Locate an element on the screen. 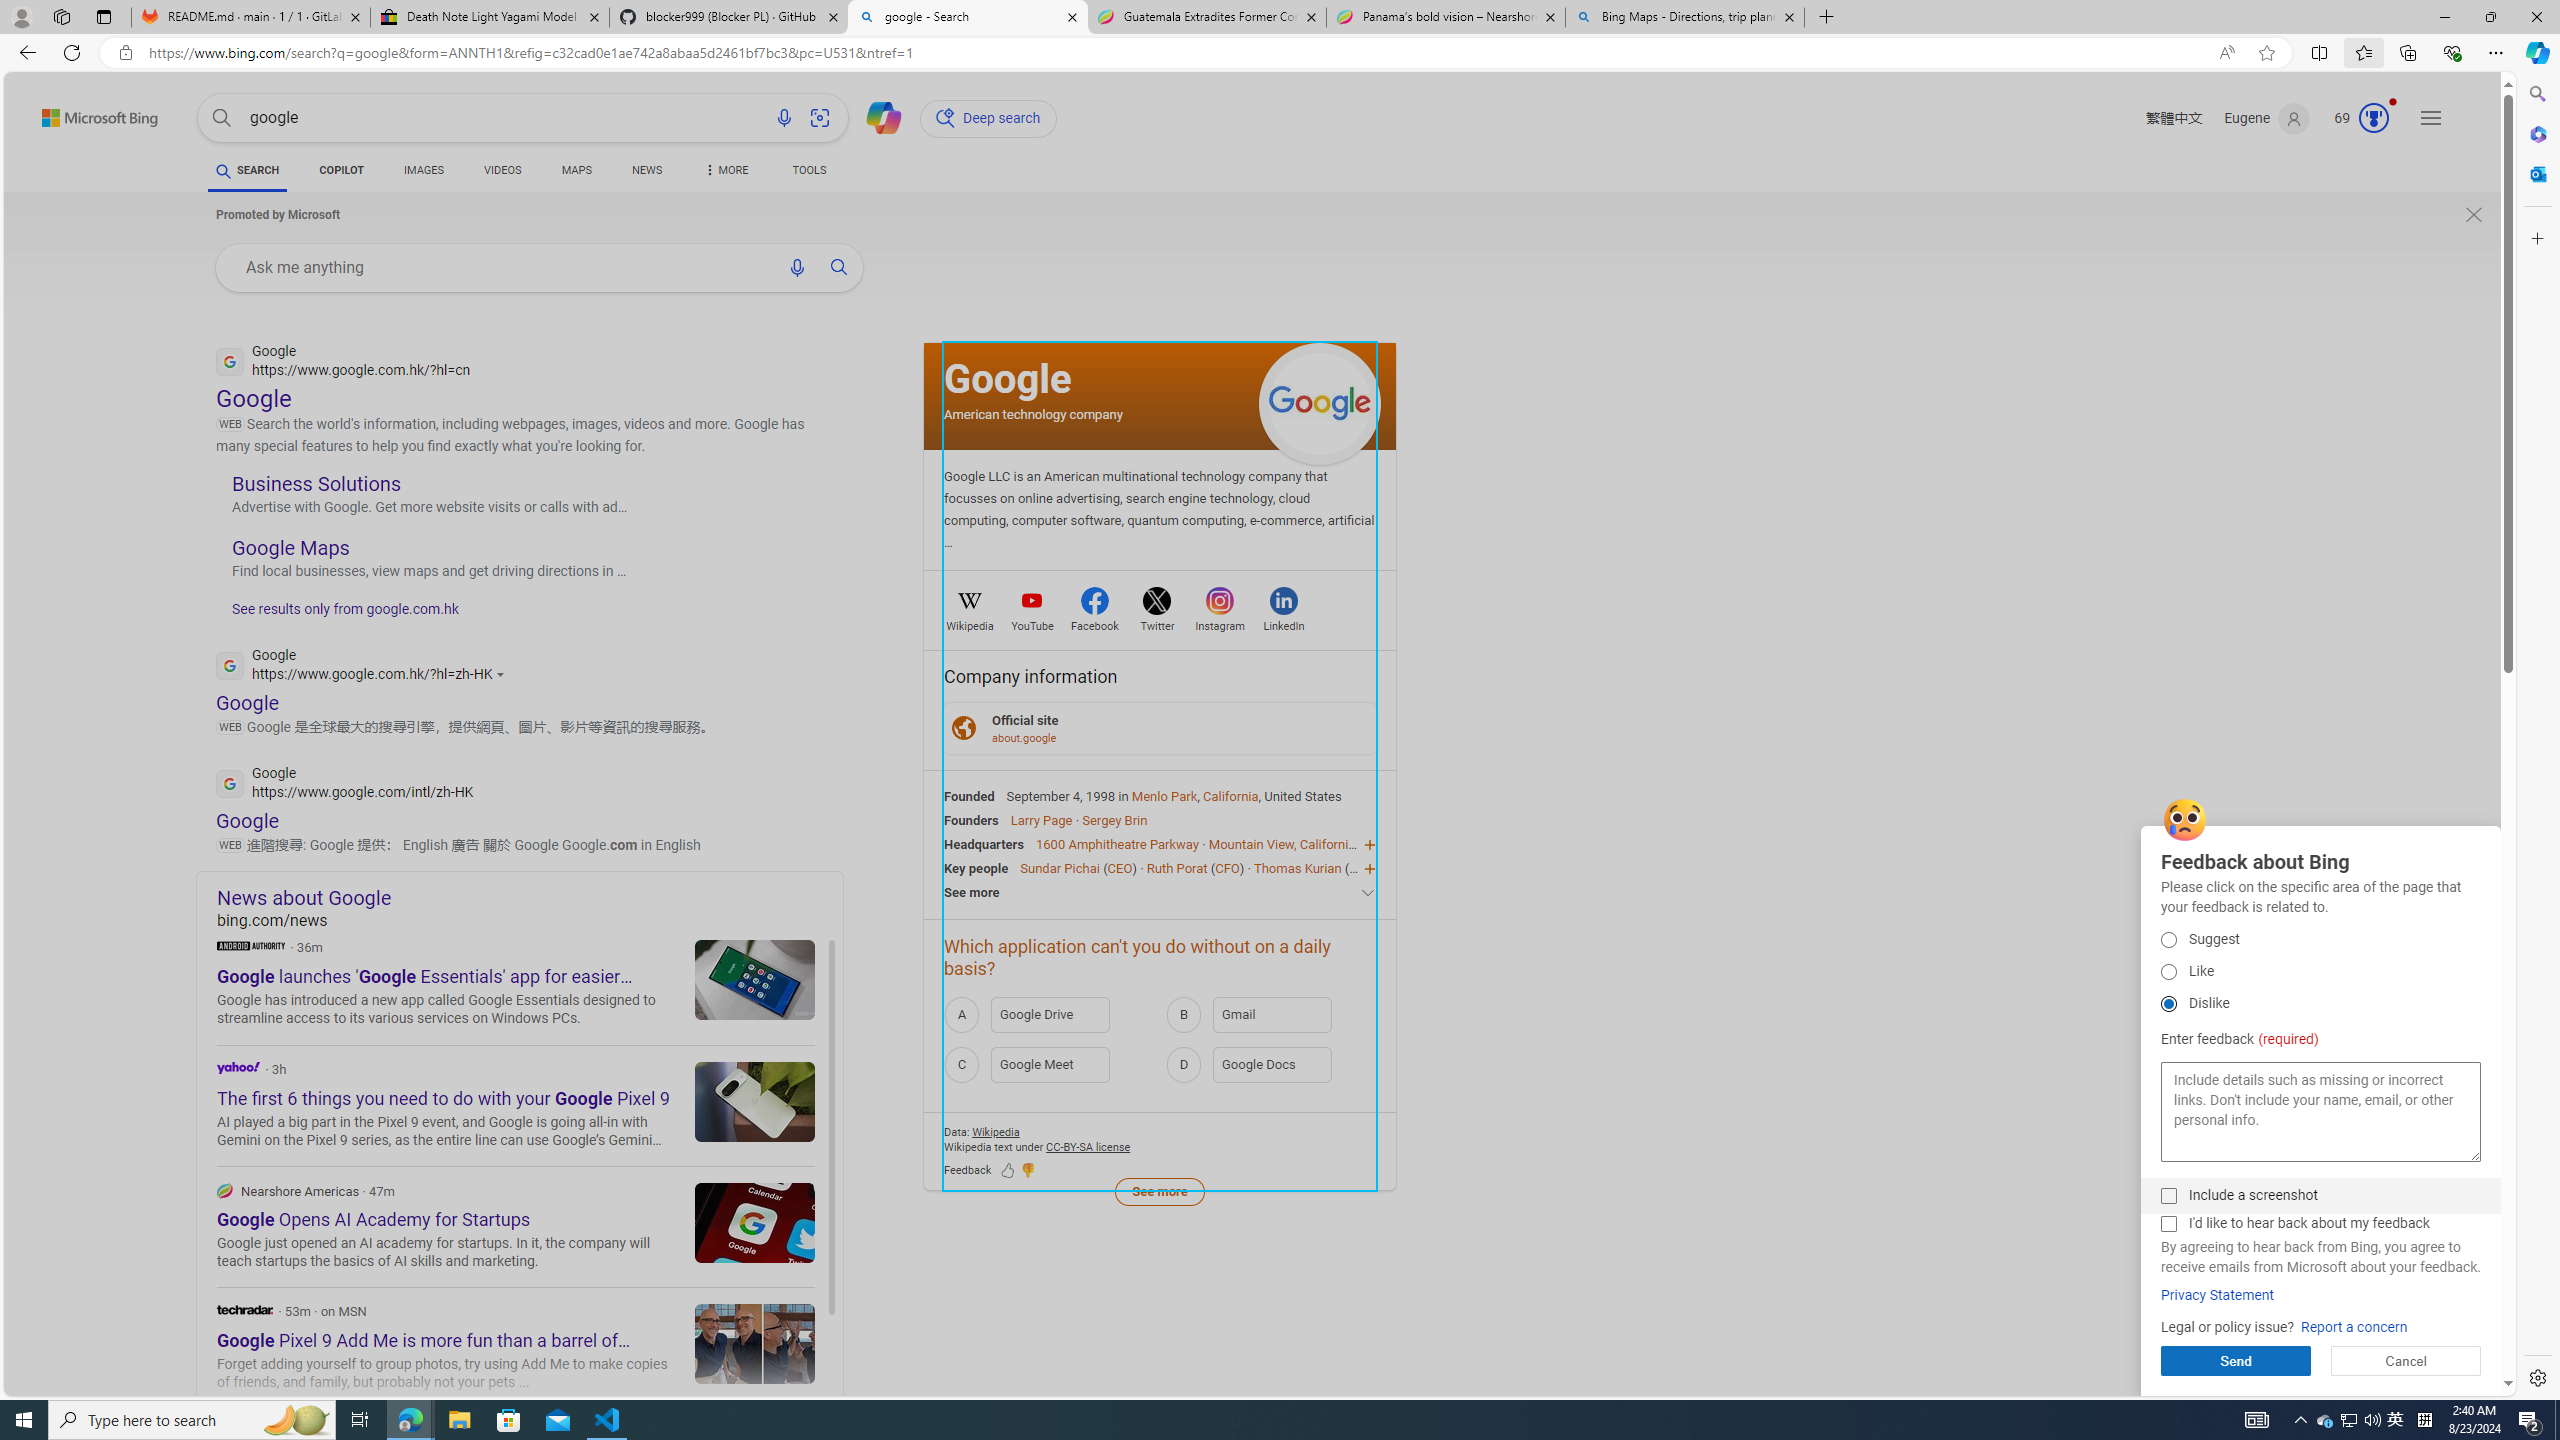 This screenshot has height=1440, width=2560. Cancel is located at coordinates (2406, 1361).